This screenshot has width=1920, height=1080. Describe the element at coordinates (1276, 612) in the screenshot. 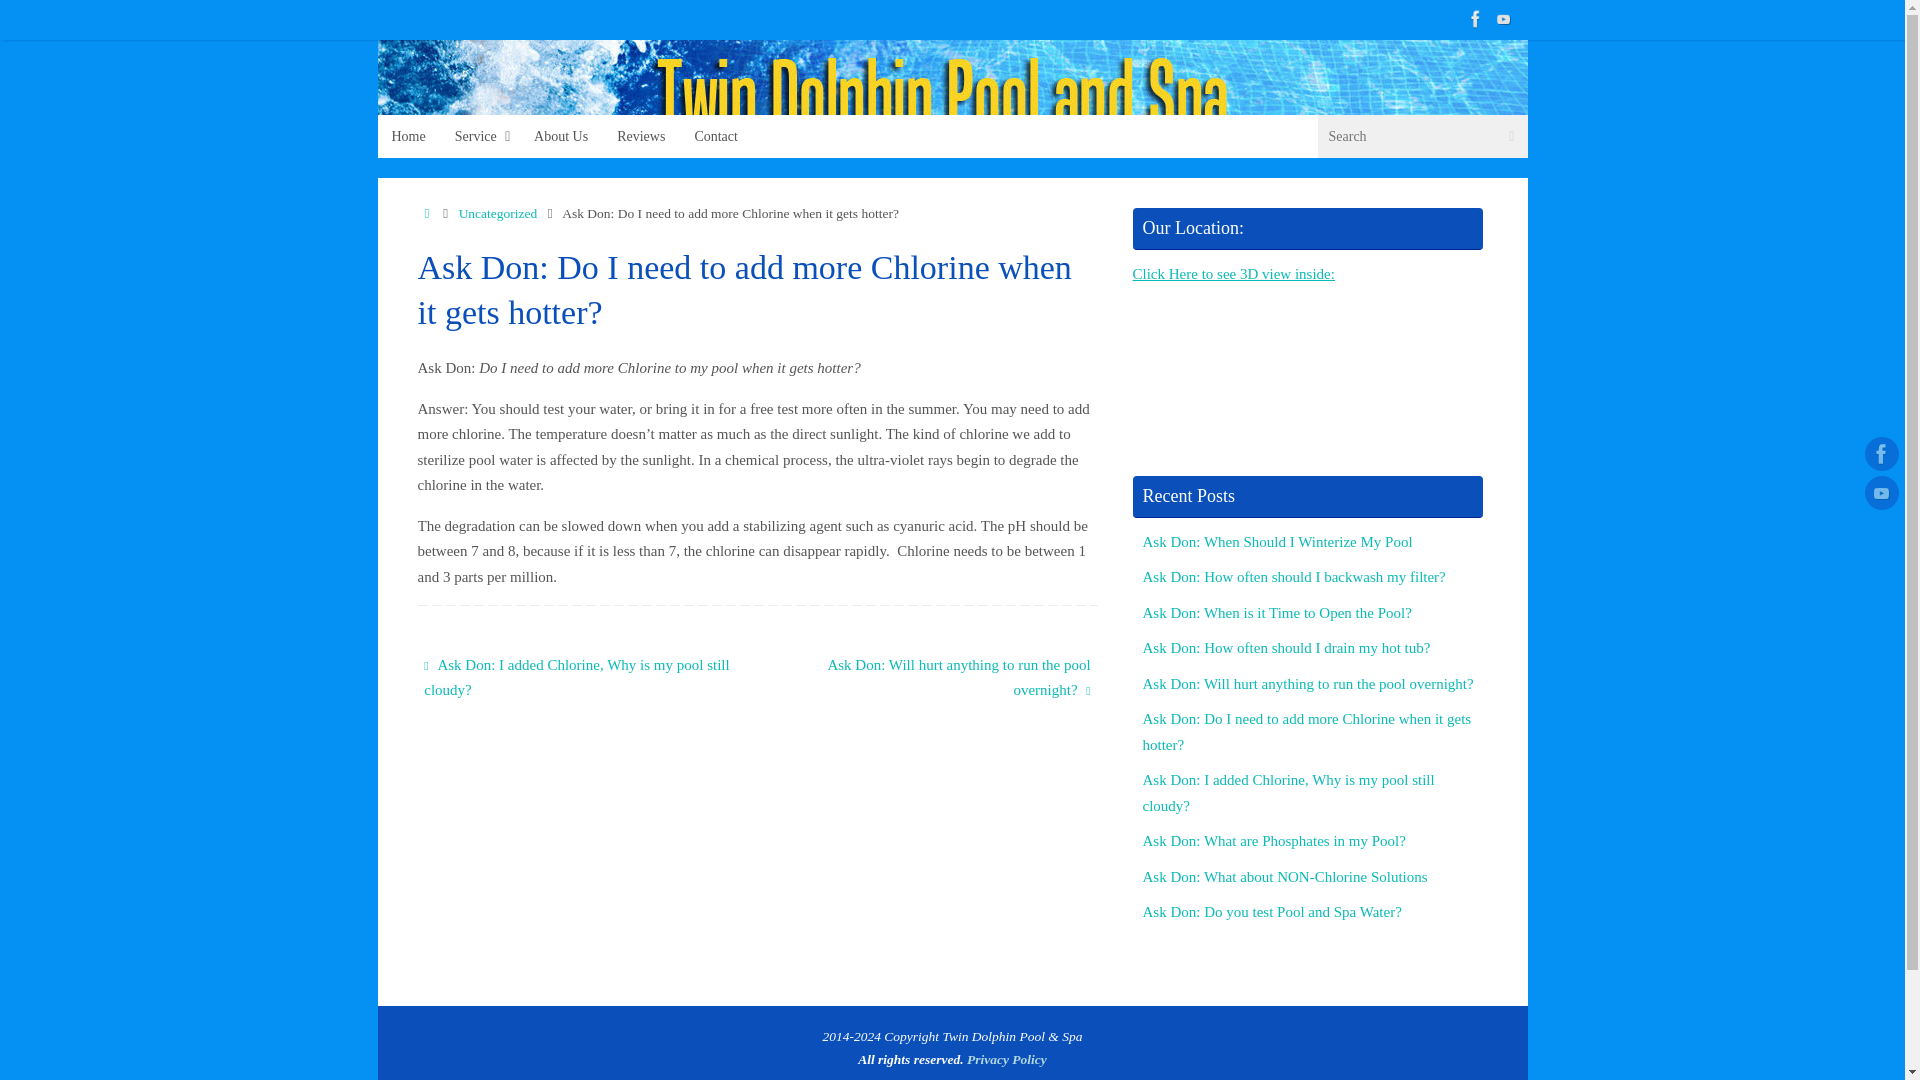

I see `Ask Don: When is it Time to Open the Pool?` at that location.